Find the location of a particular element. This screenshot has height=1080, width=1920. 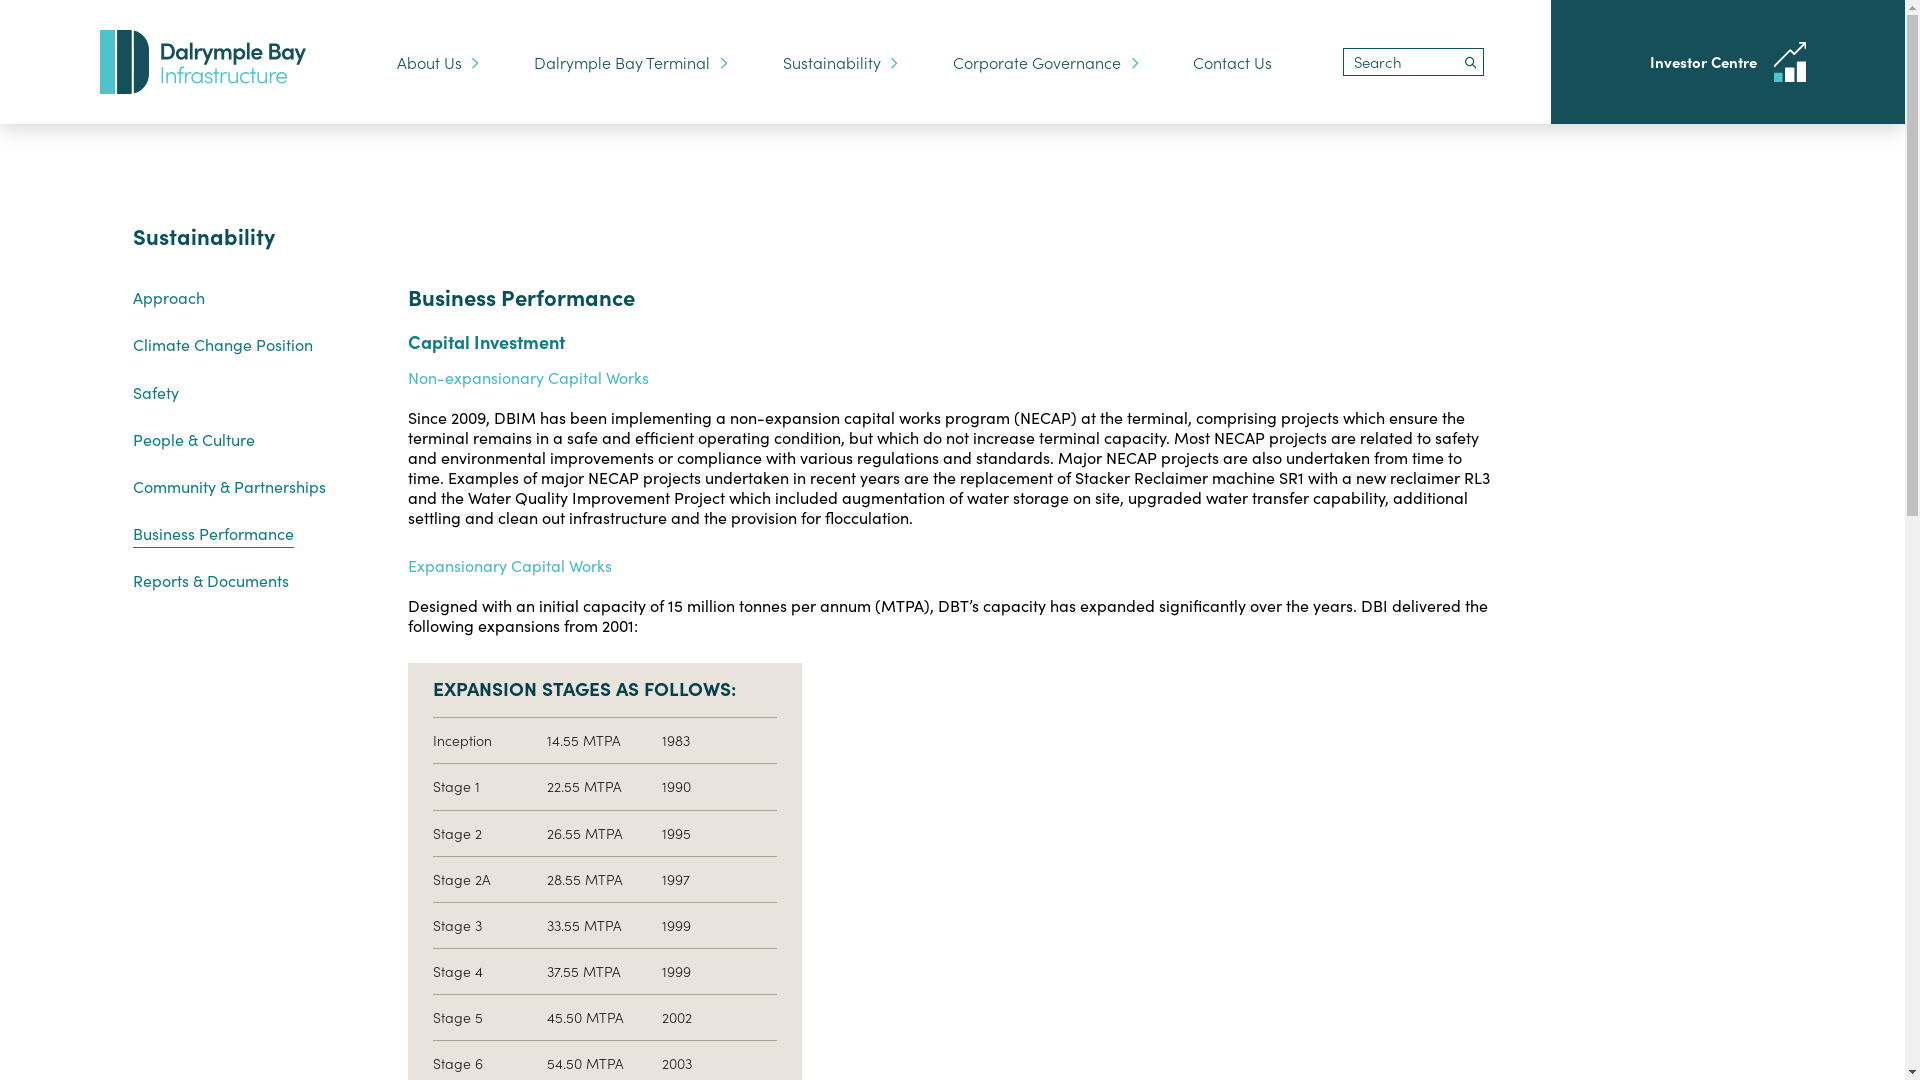

Investor Centre is located at coordinates (1728, 62).